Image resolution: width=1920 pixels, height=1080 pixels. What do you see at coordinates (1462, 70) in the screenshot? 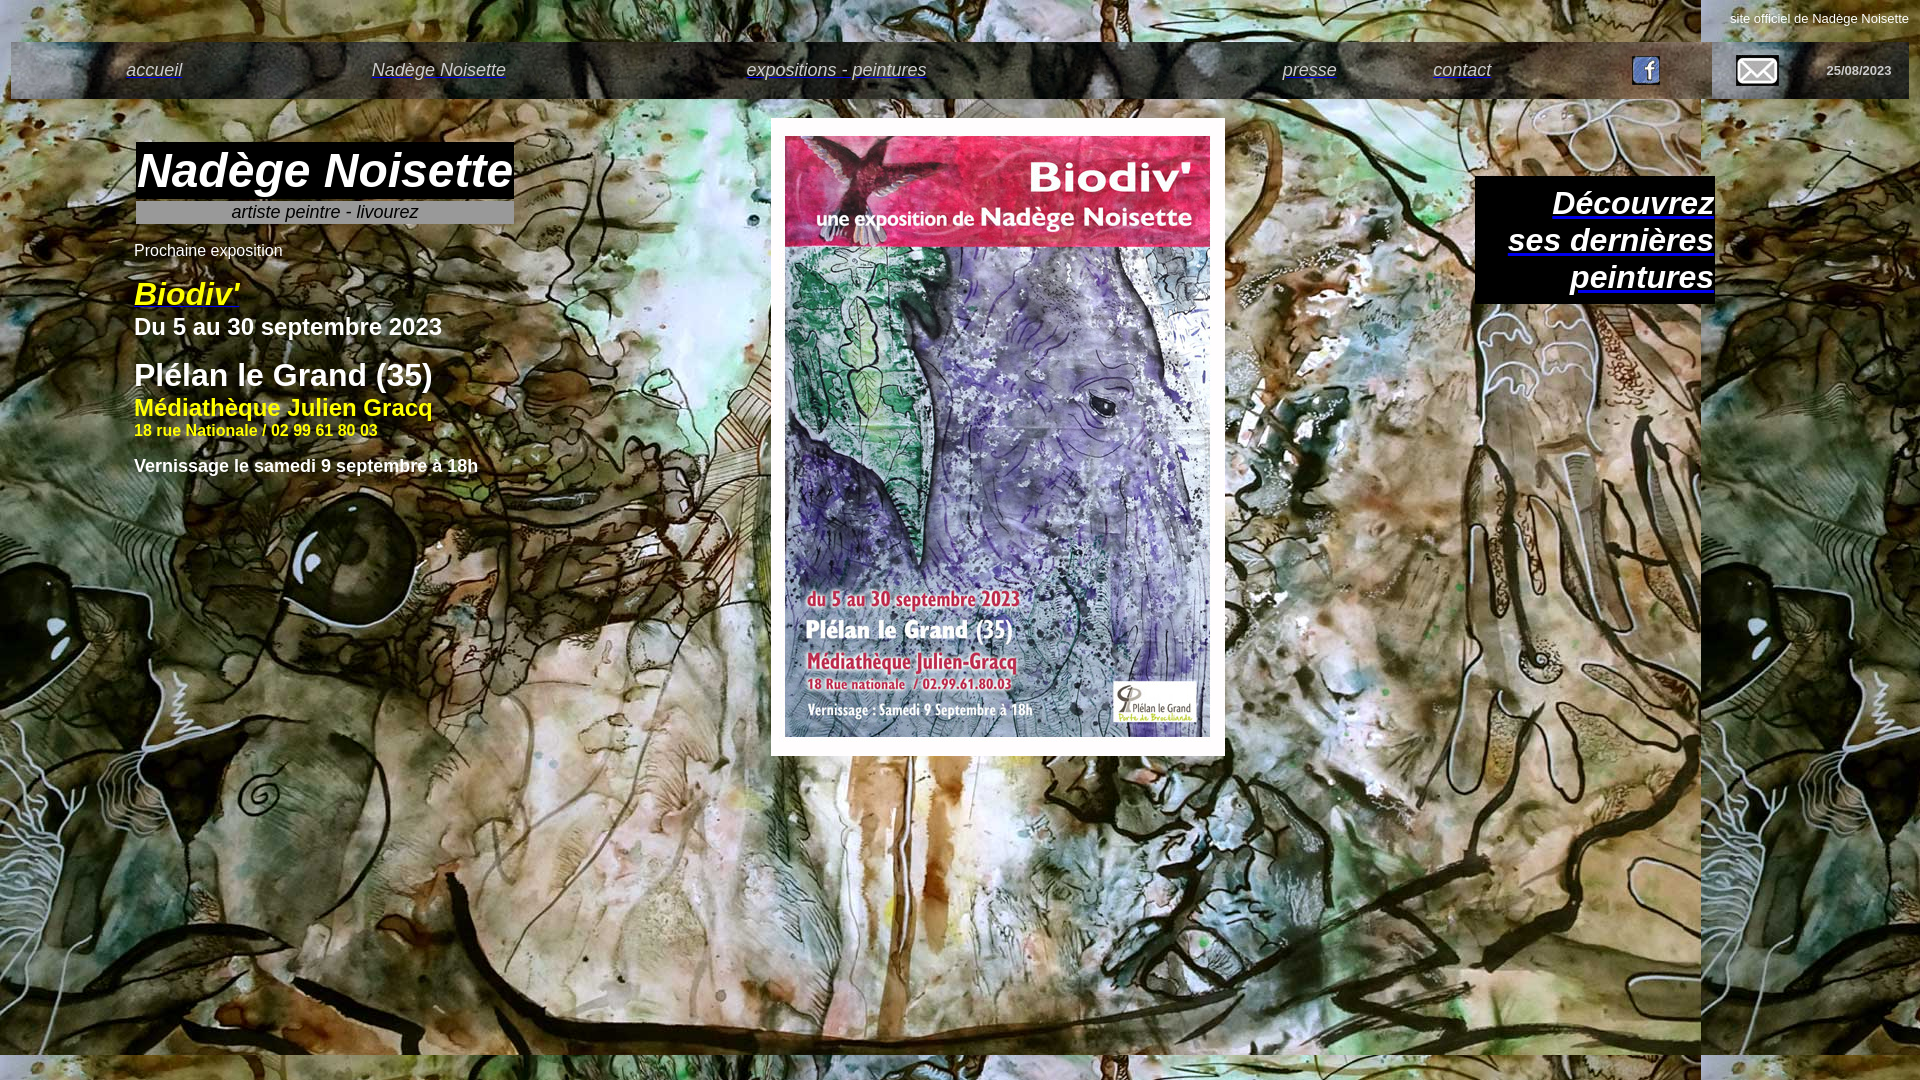
I see `contact` at bounding box center [1462, 70].